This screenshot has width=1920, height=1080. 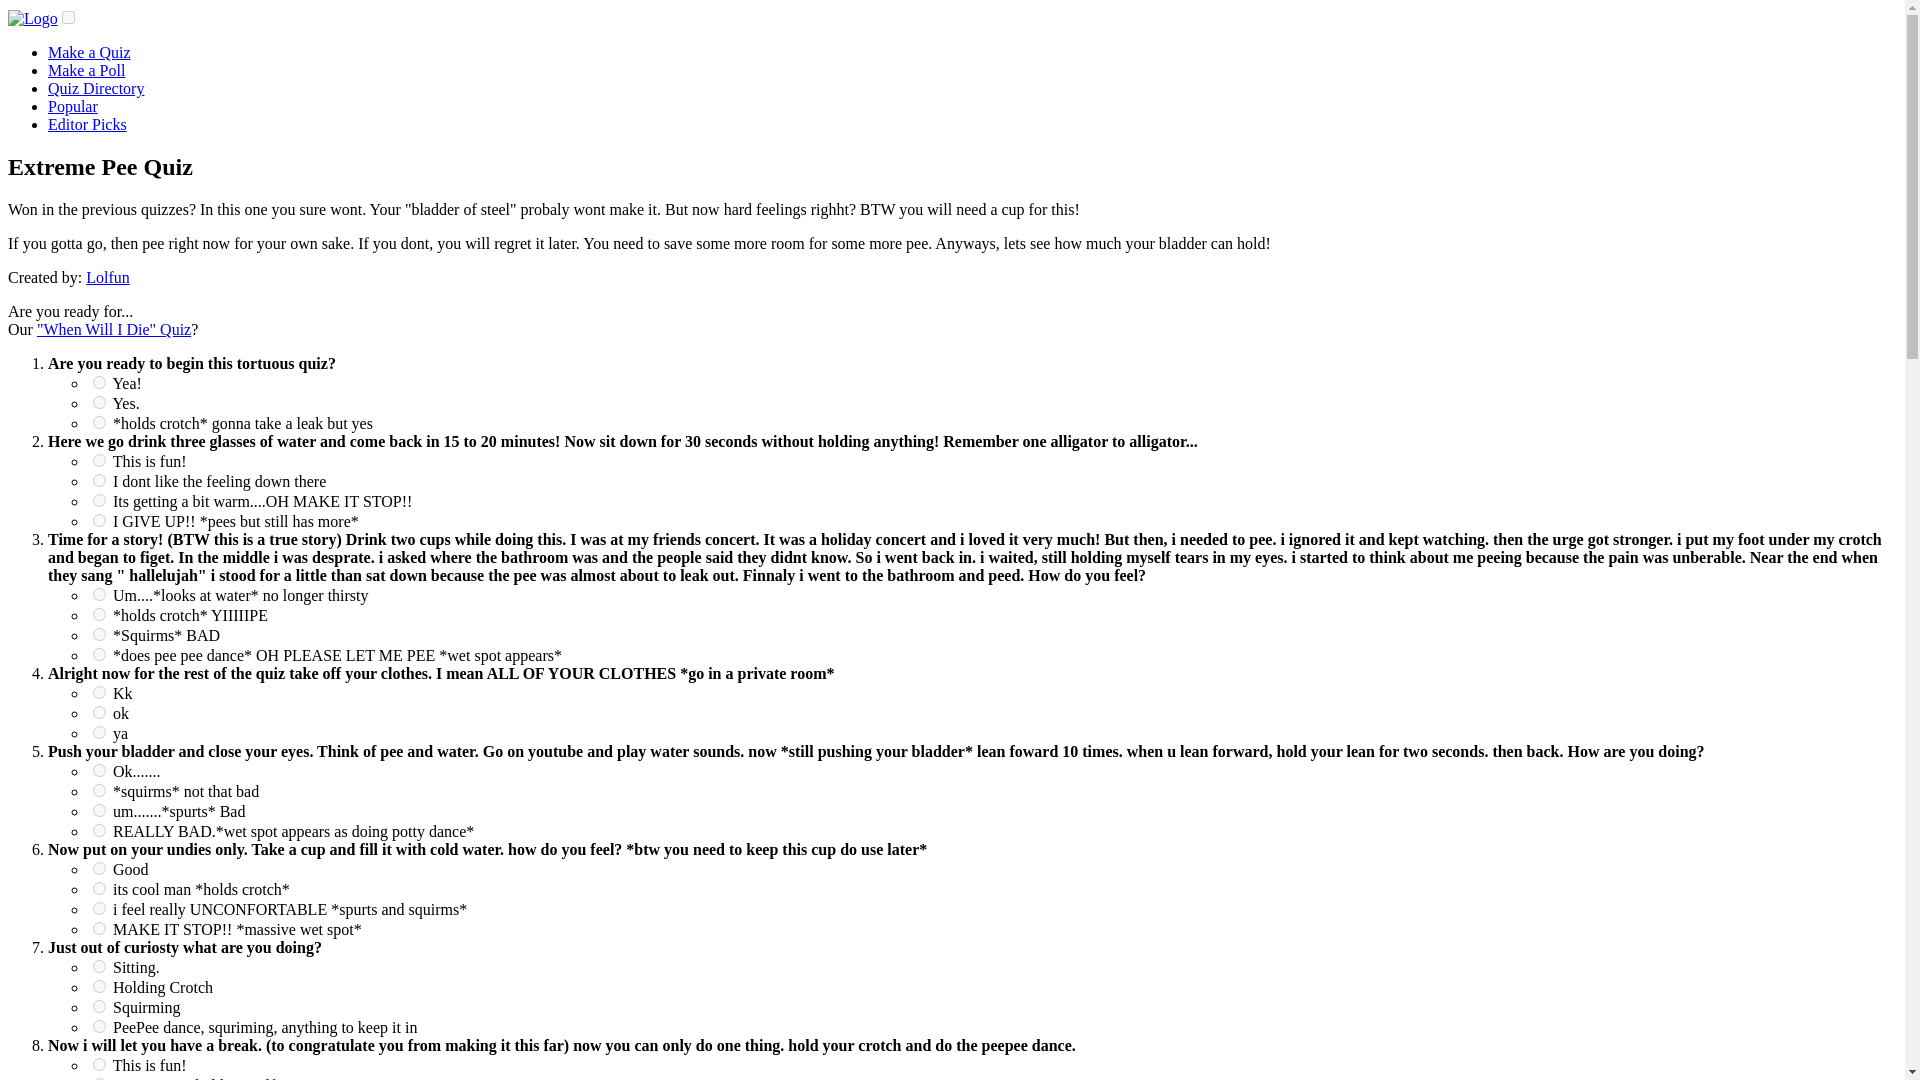 What do you see at coordinates (98, 460) in the screenshot?
I see `1` at bounding box center [98, 460].